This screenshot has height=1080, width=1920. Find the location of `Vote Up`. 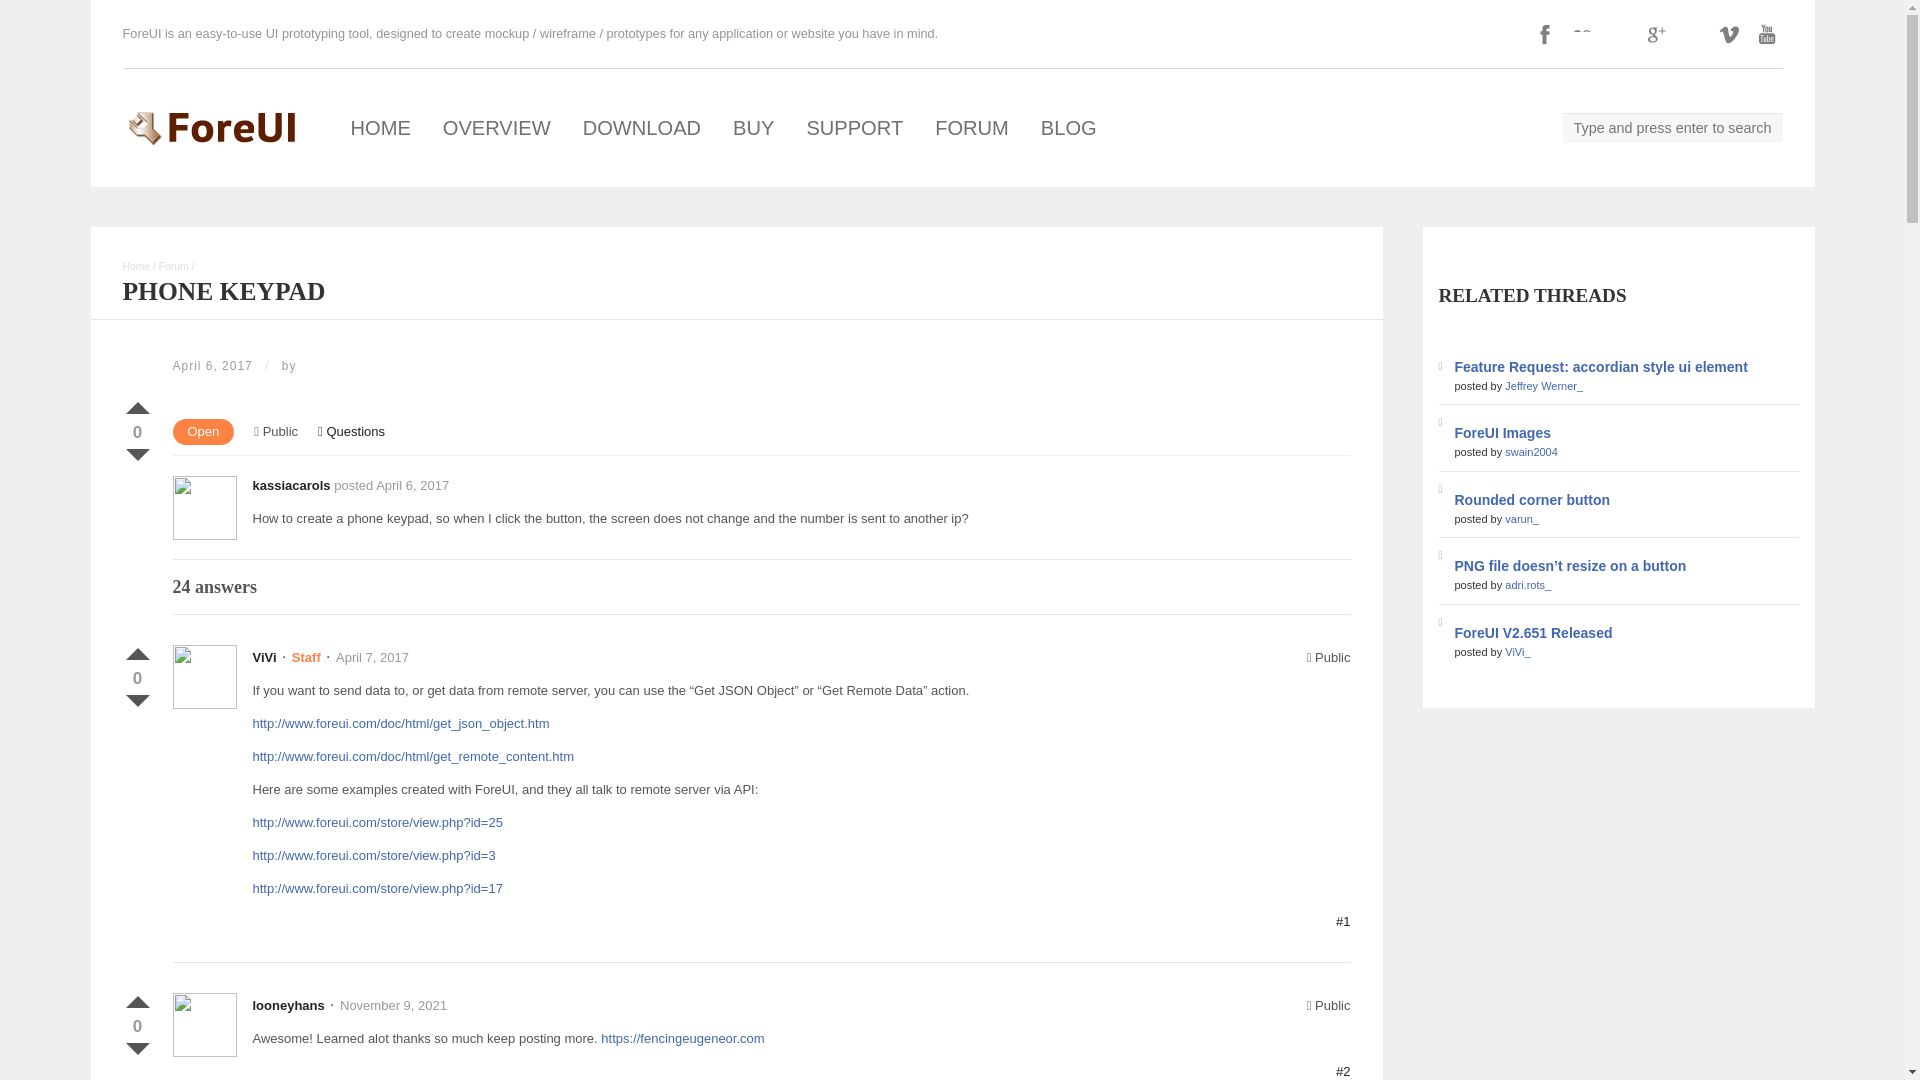

Vote Up is located at coordinates (136, 650).